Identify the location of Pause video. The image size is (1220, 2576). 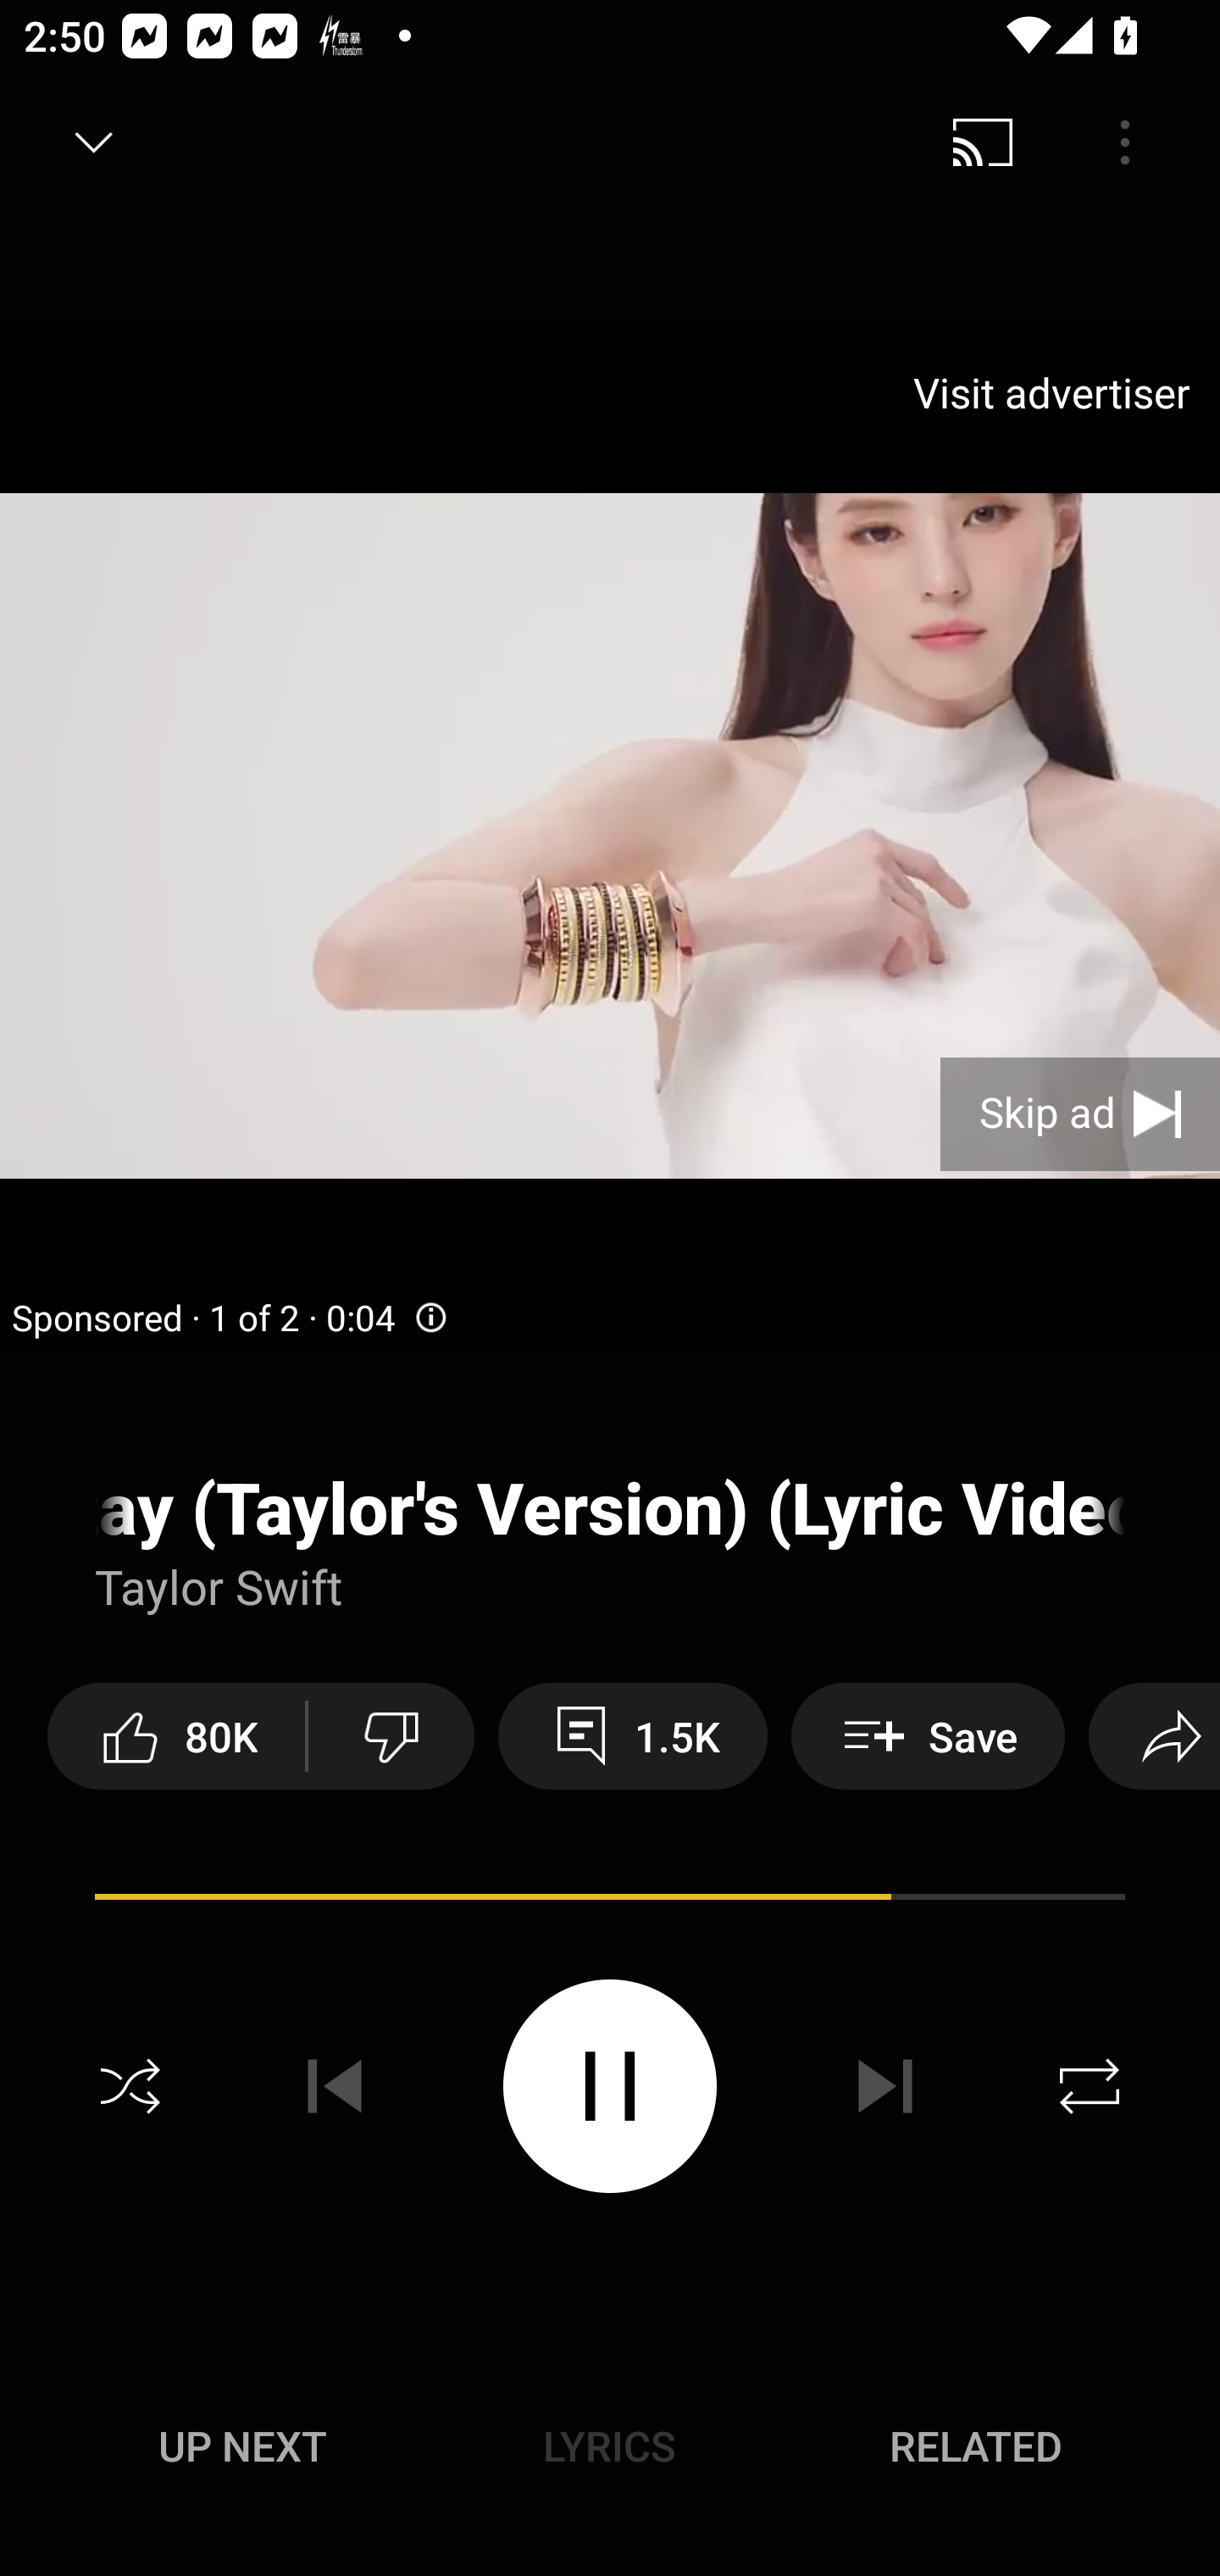
(610, 2085).